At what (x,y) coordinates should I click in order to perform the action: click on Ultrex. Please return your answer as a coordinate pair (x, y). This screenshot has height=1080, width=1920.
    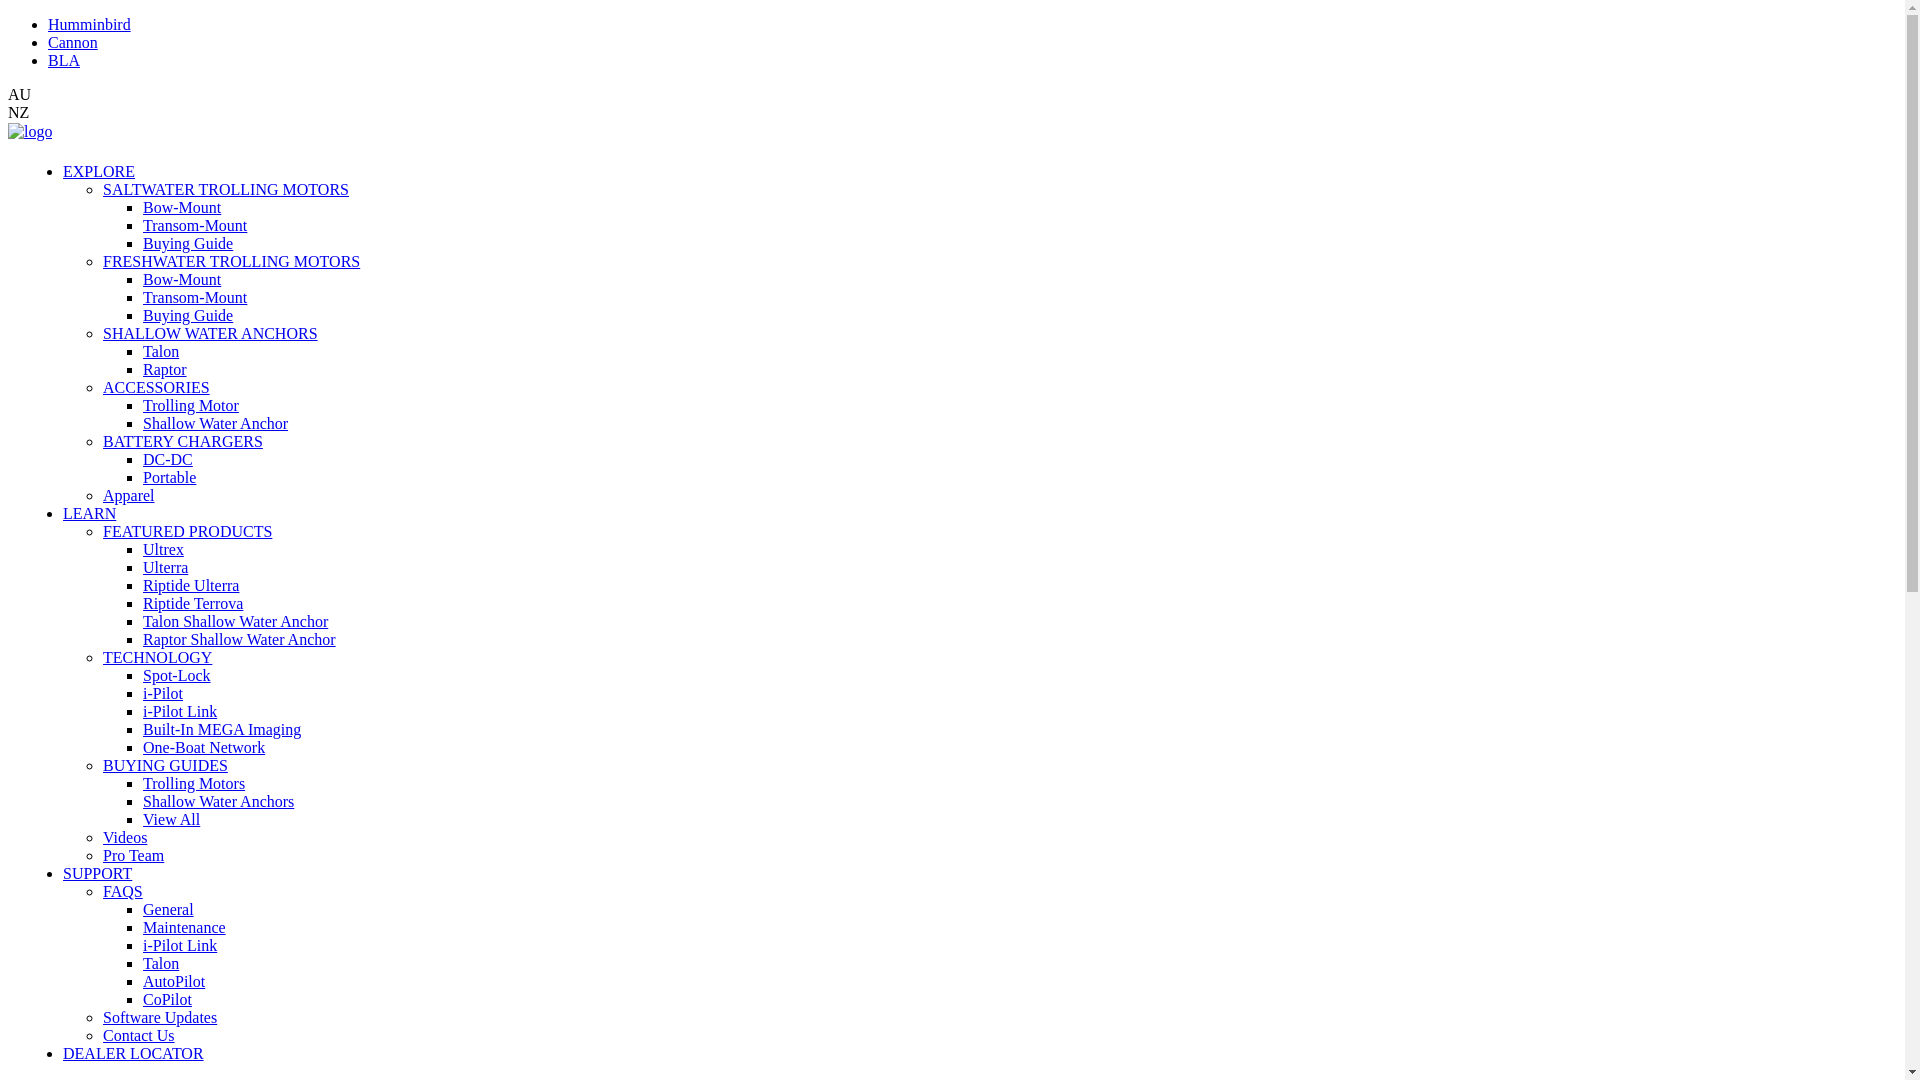
    Looking at the image, I should click on (164, 550).